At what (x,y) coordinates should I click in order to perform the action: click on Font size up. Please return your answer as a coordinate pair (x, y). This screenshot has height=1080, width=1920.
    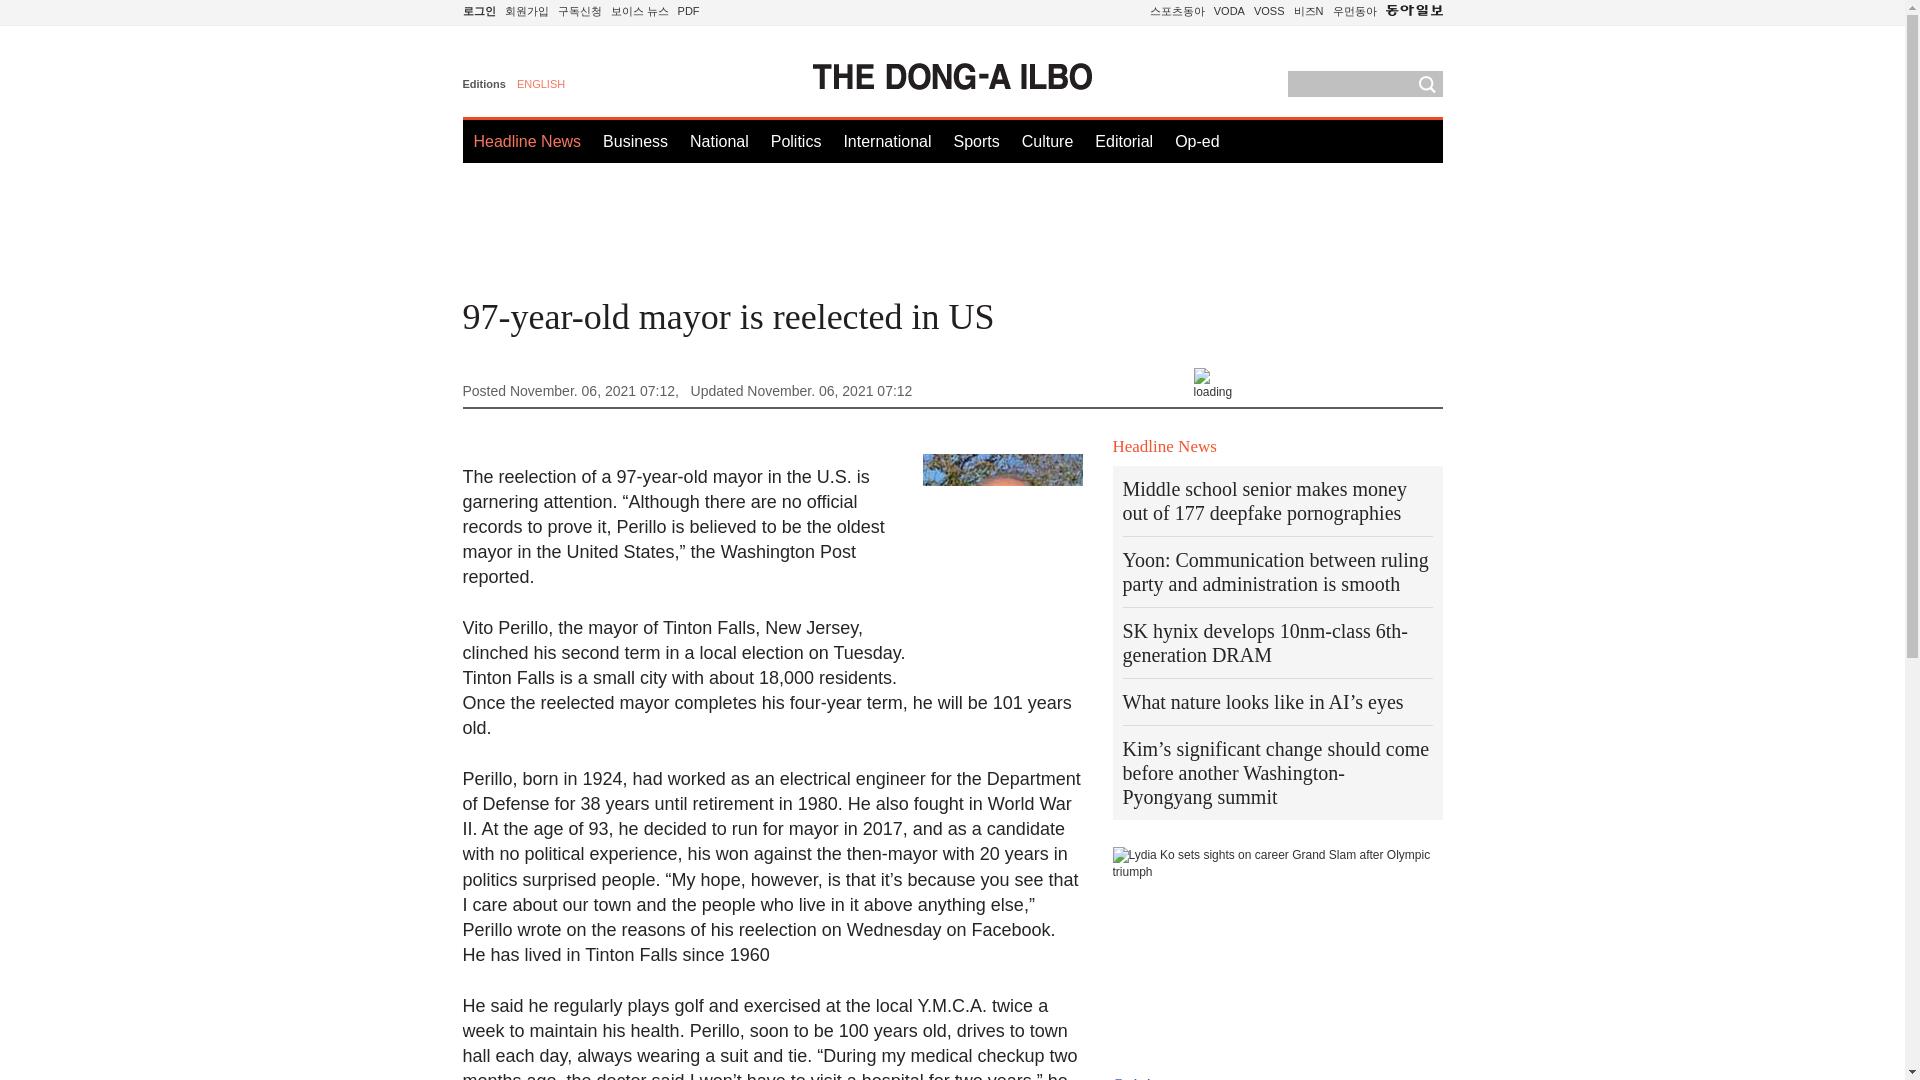
    Looking at the image, I should click on (1278, 383).